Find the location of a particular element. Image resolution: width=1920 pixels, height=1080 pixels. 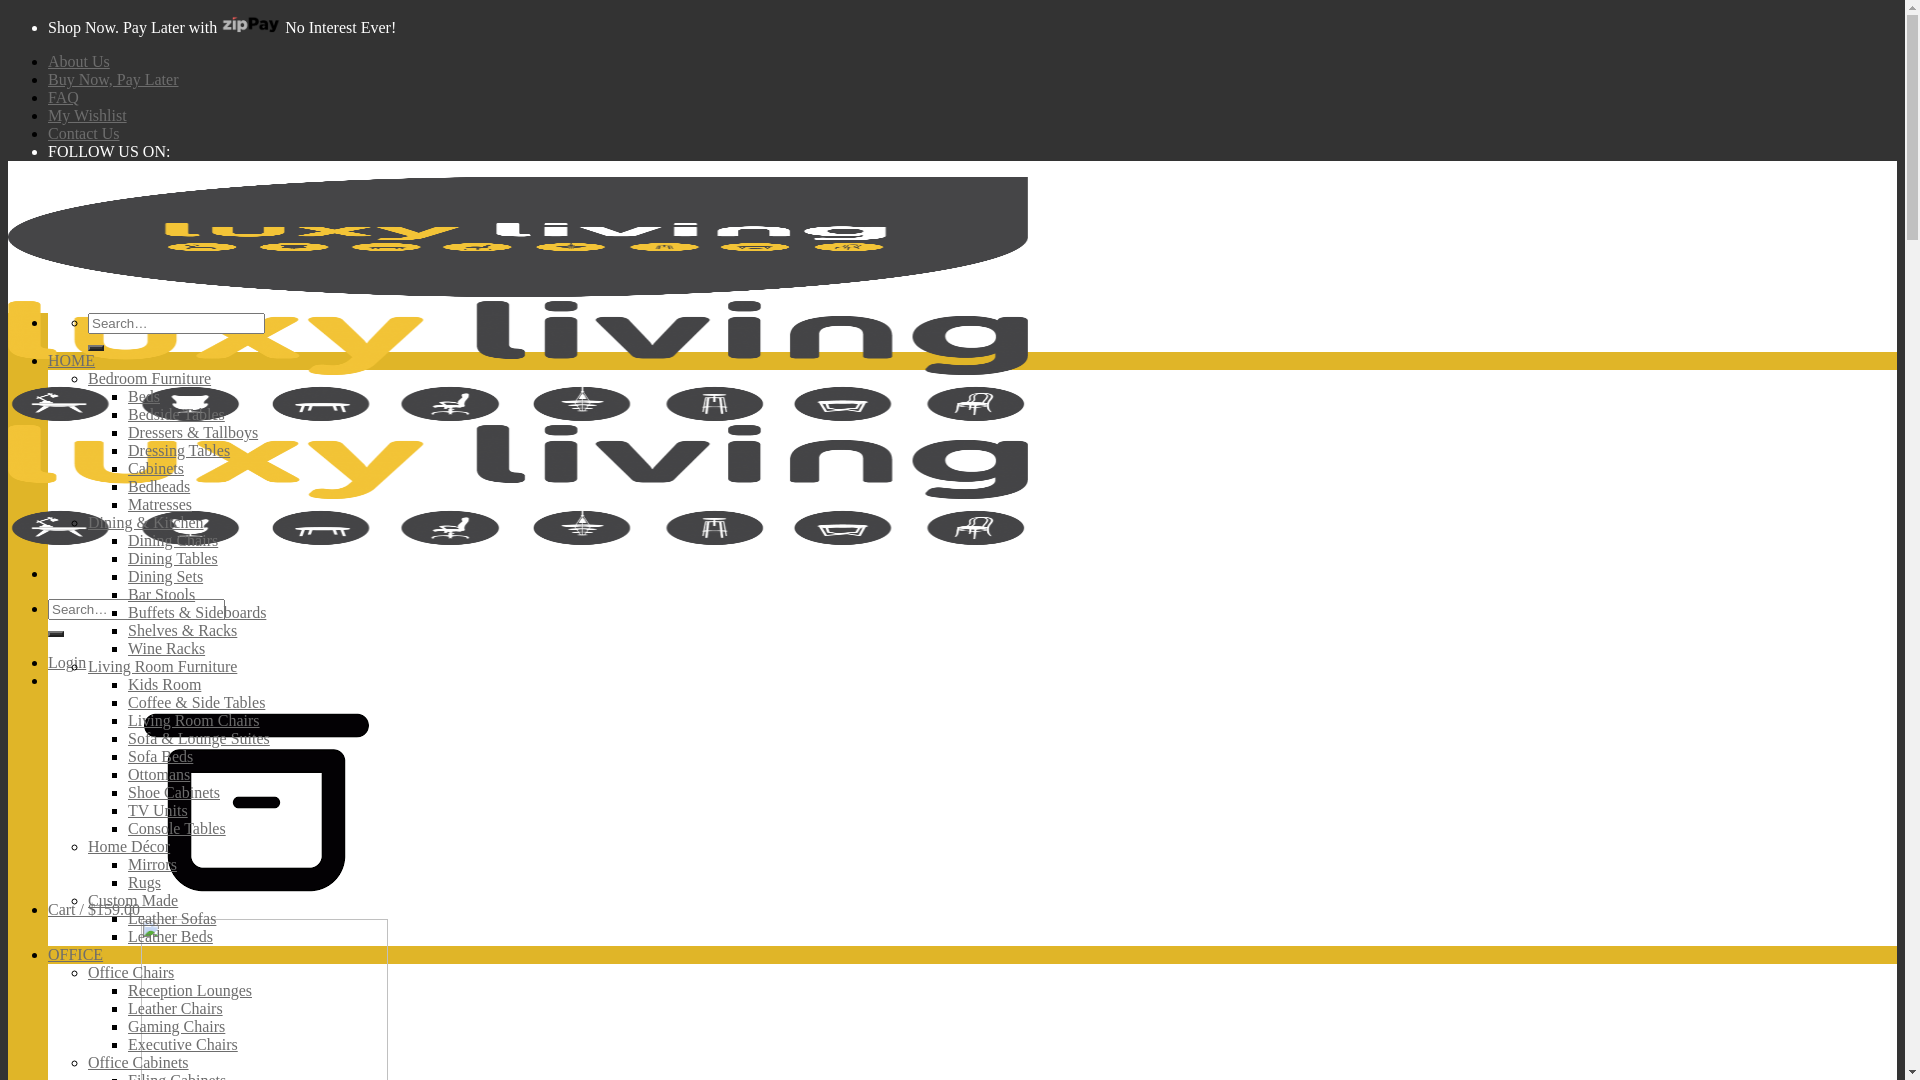

Sofa Beds is located at coordinates (160, 756).